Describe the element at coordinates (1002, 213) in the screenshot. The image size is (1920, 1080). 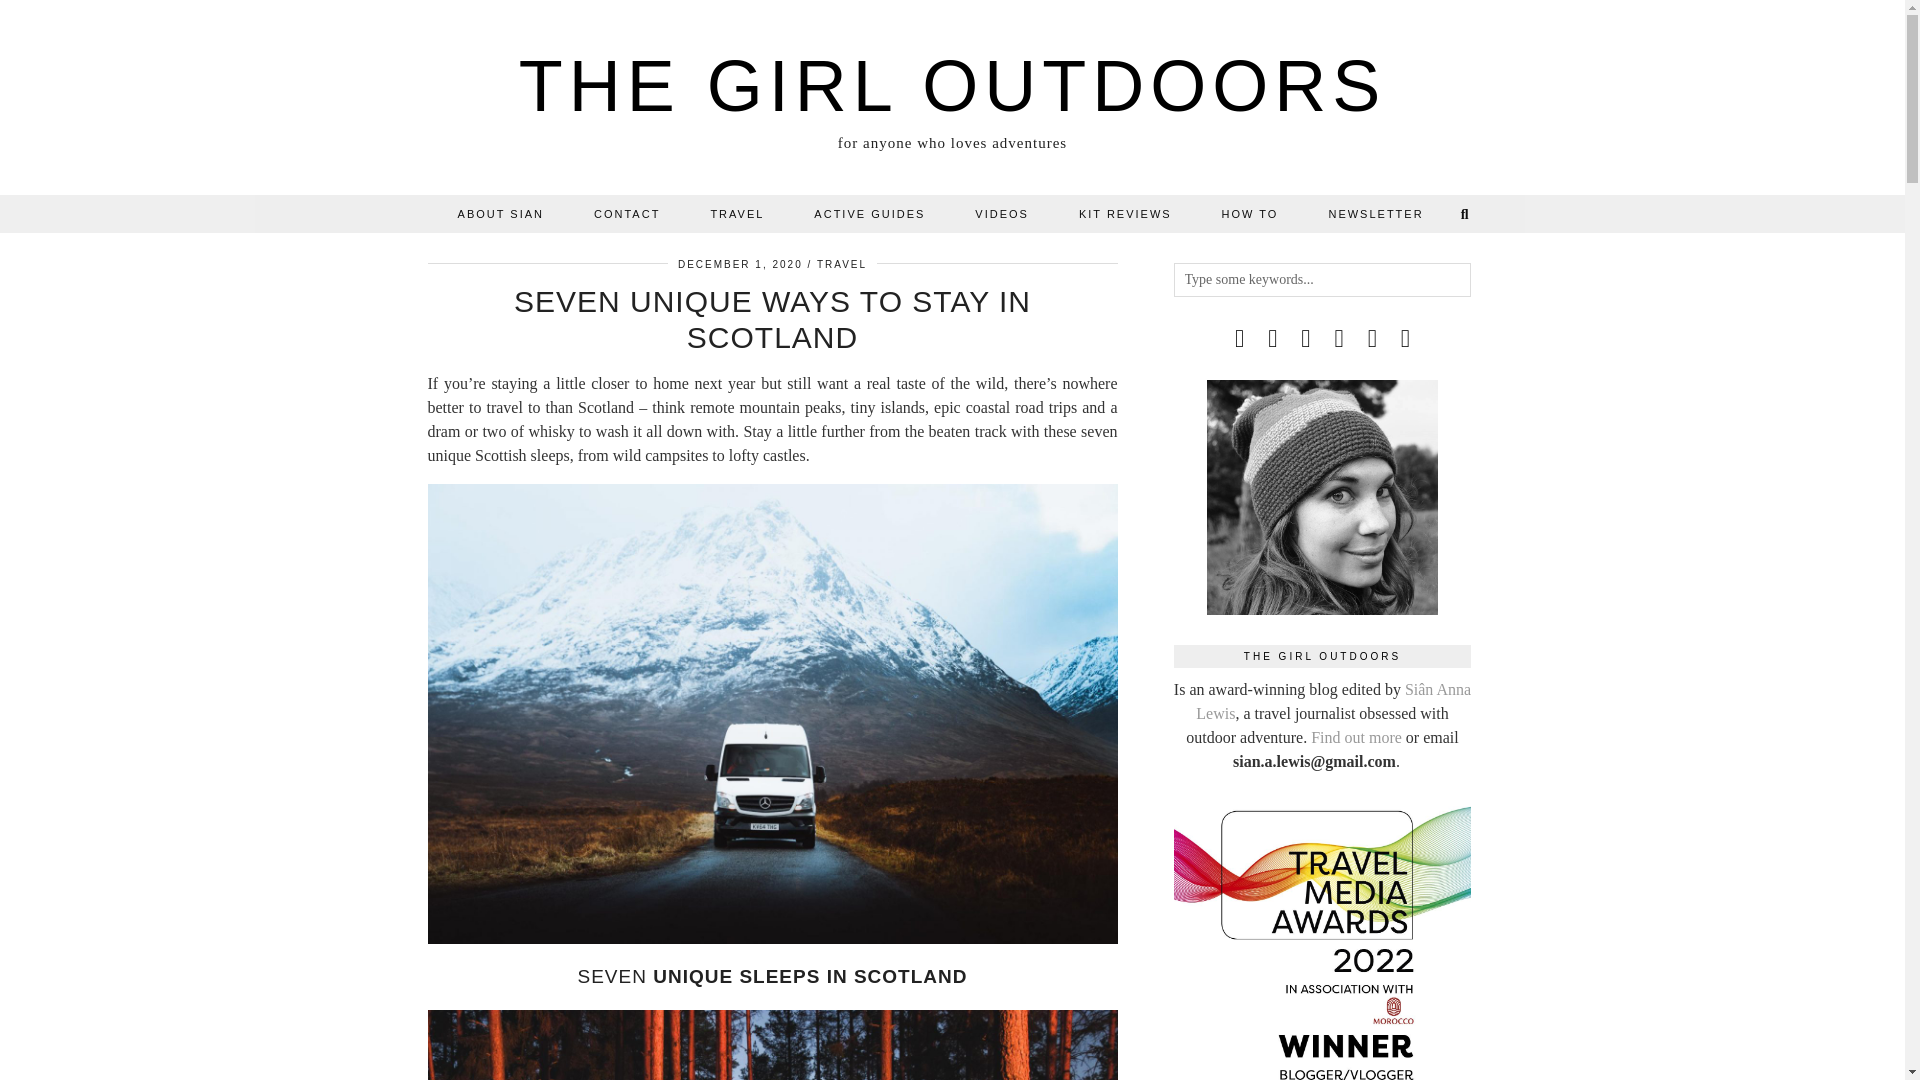
I see `VIDEOS` at that location.